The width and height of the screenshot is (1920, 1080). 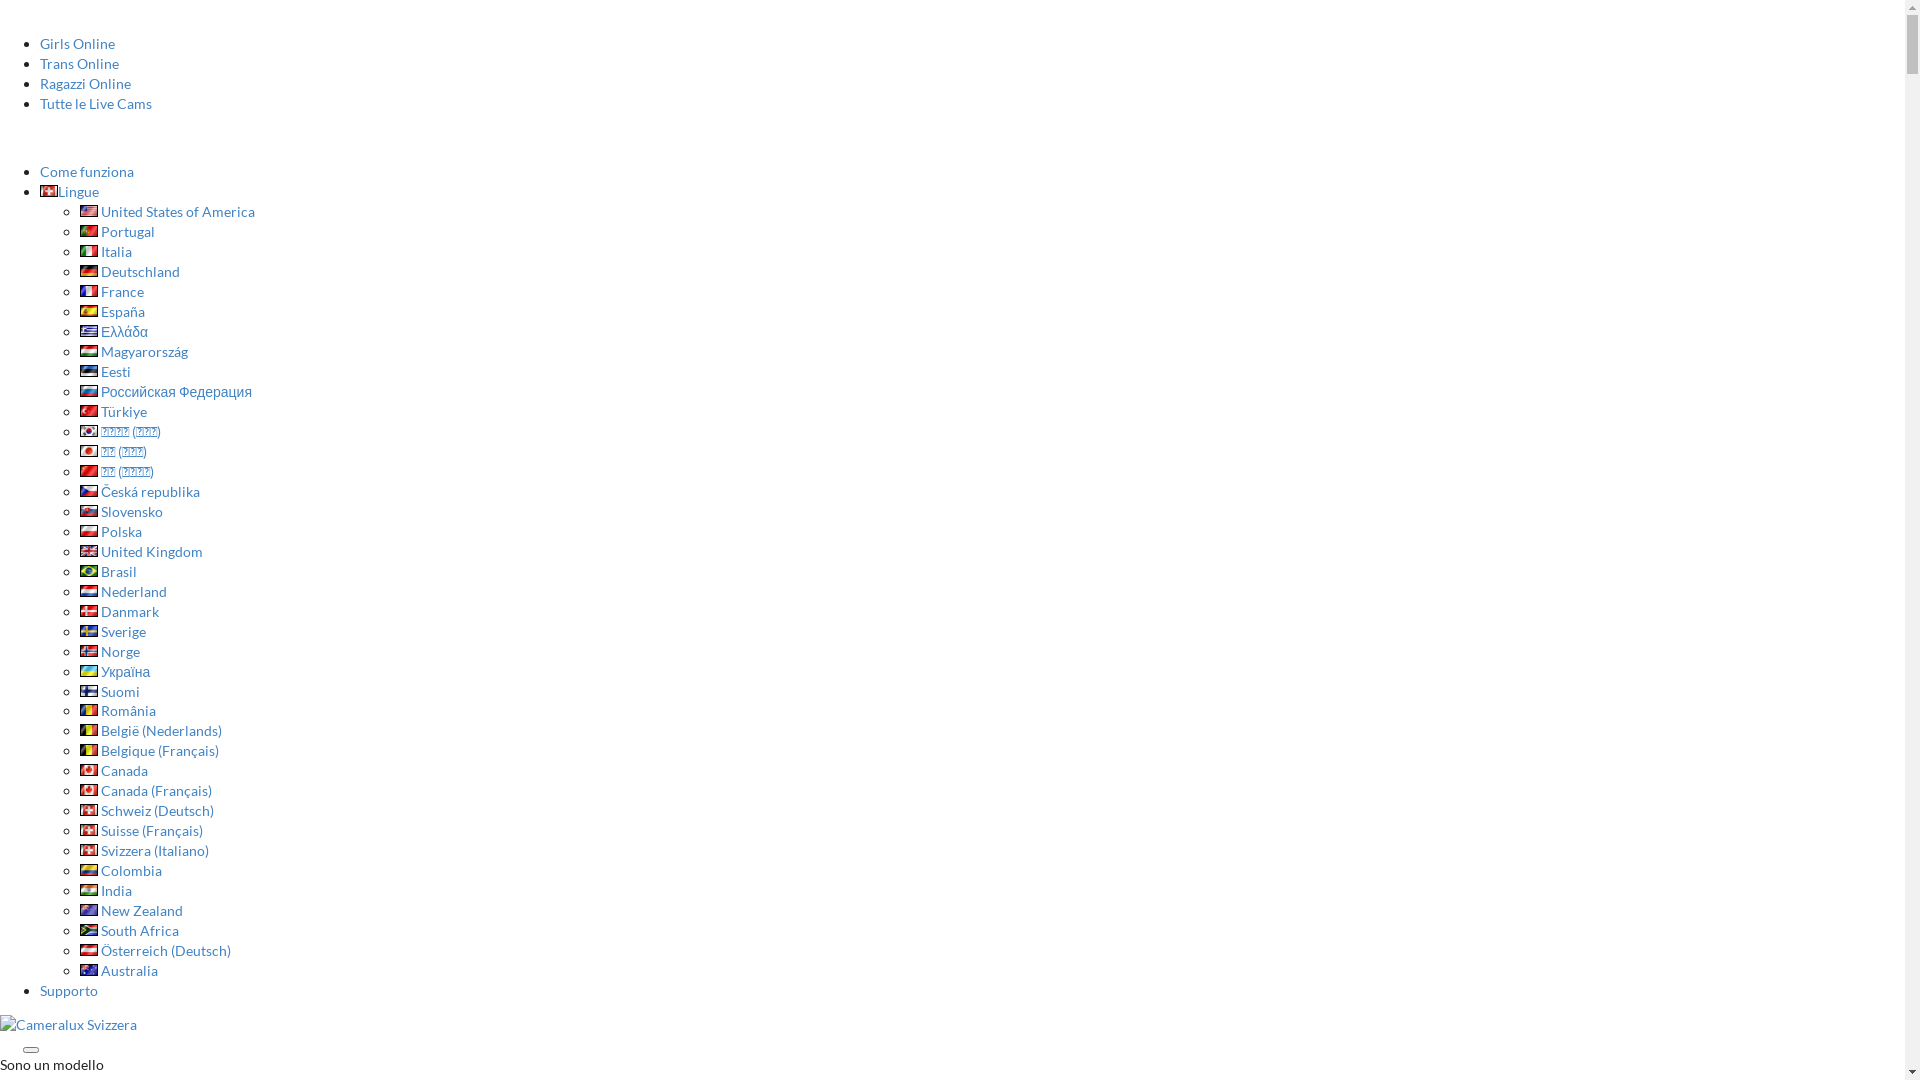 What do you see at coordinates (118, 232) in the screenshot?
I see `Portugal` at bounding box center [118, 232].